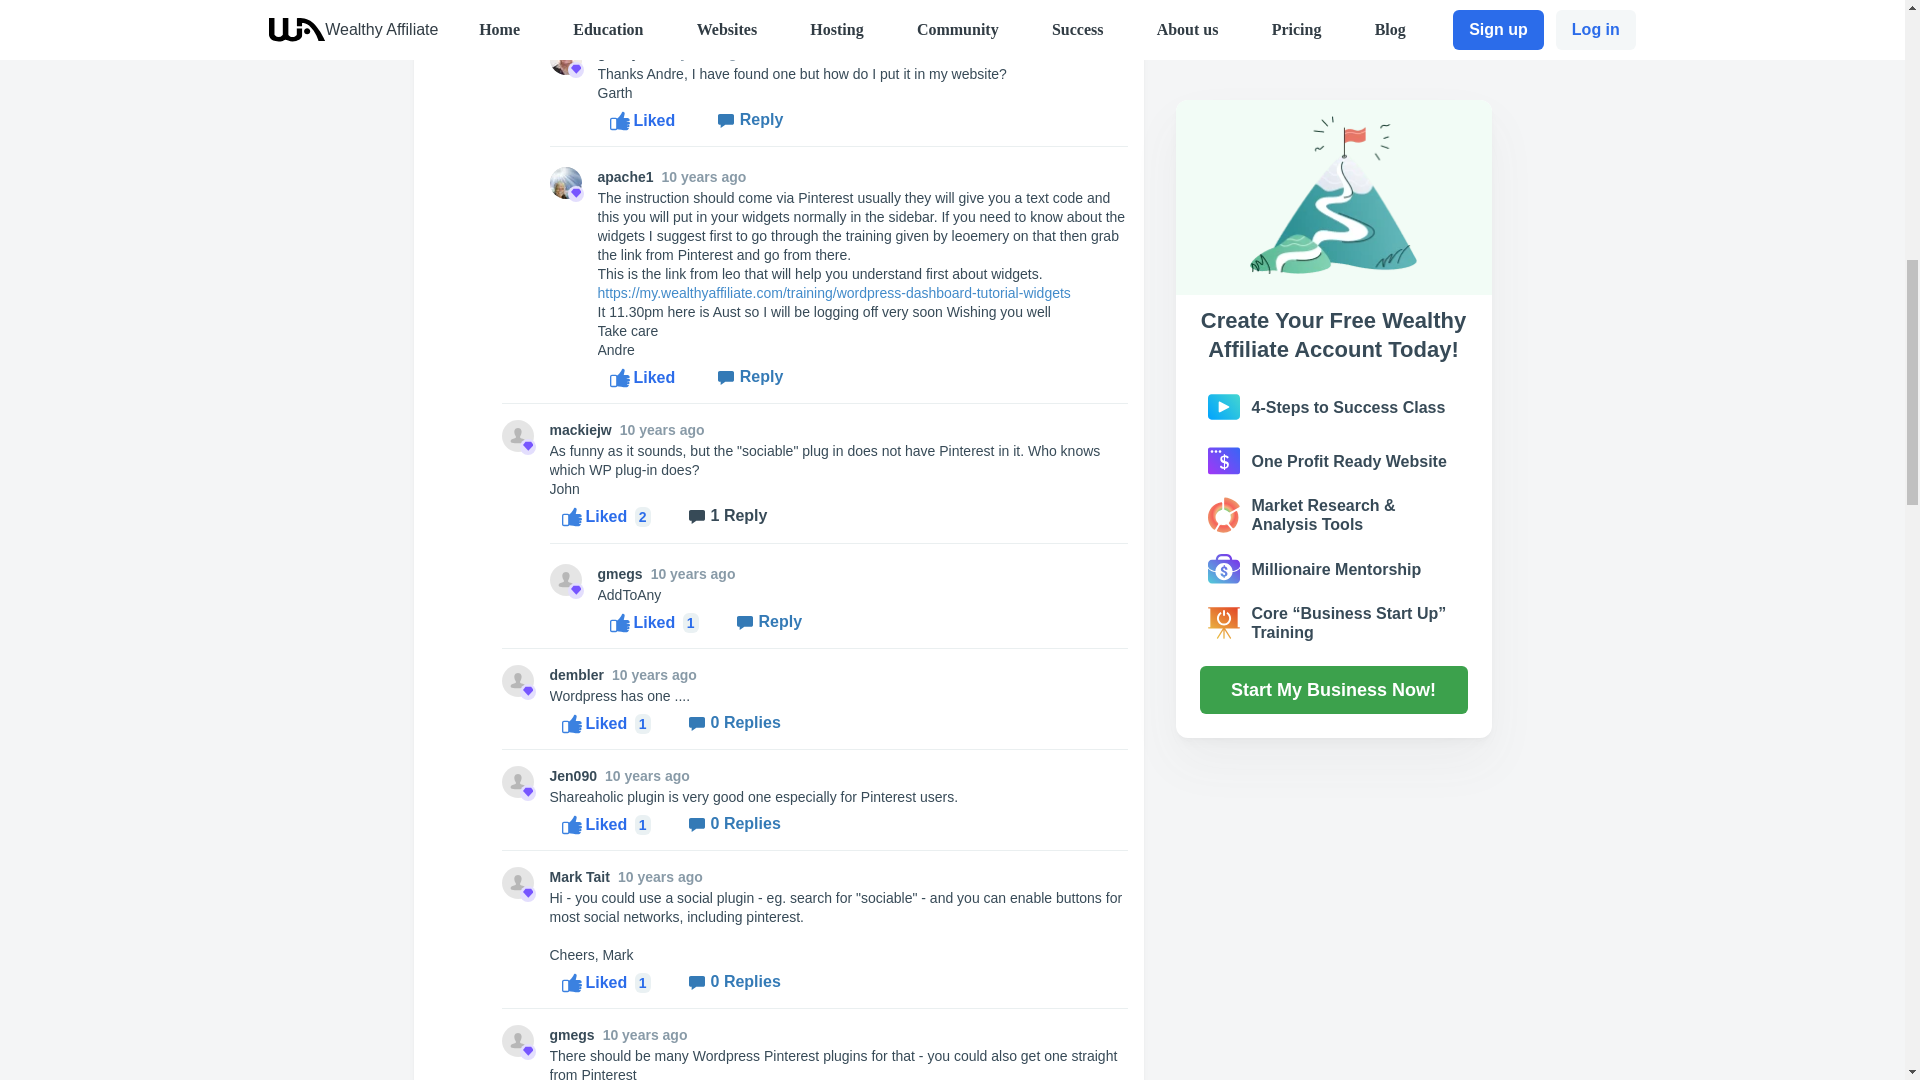 The width and height of the screenshot is (1920, 1080). Describe the element at coordinates (692, 574) in the screenshot. I see `Mon, 11 Aug 2014 17:09:33 GMT` at that location.